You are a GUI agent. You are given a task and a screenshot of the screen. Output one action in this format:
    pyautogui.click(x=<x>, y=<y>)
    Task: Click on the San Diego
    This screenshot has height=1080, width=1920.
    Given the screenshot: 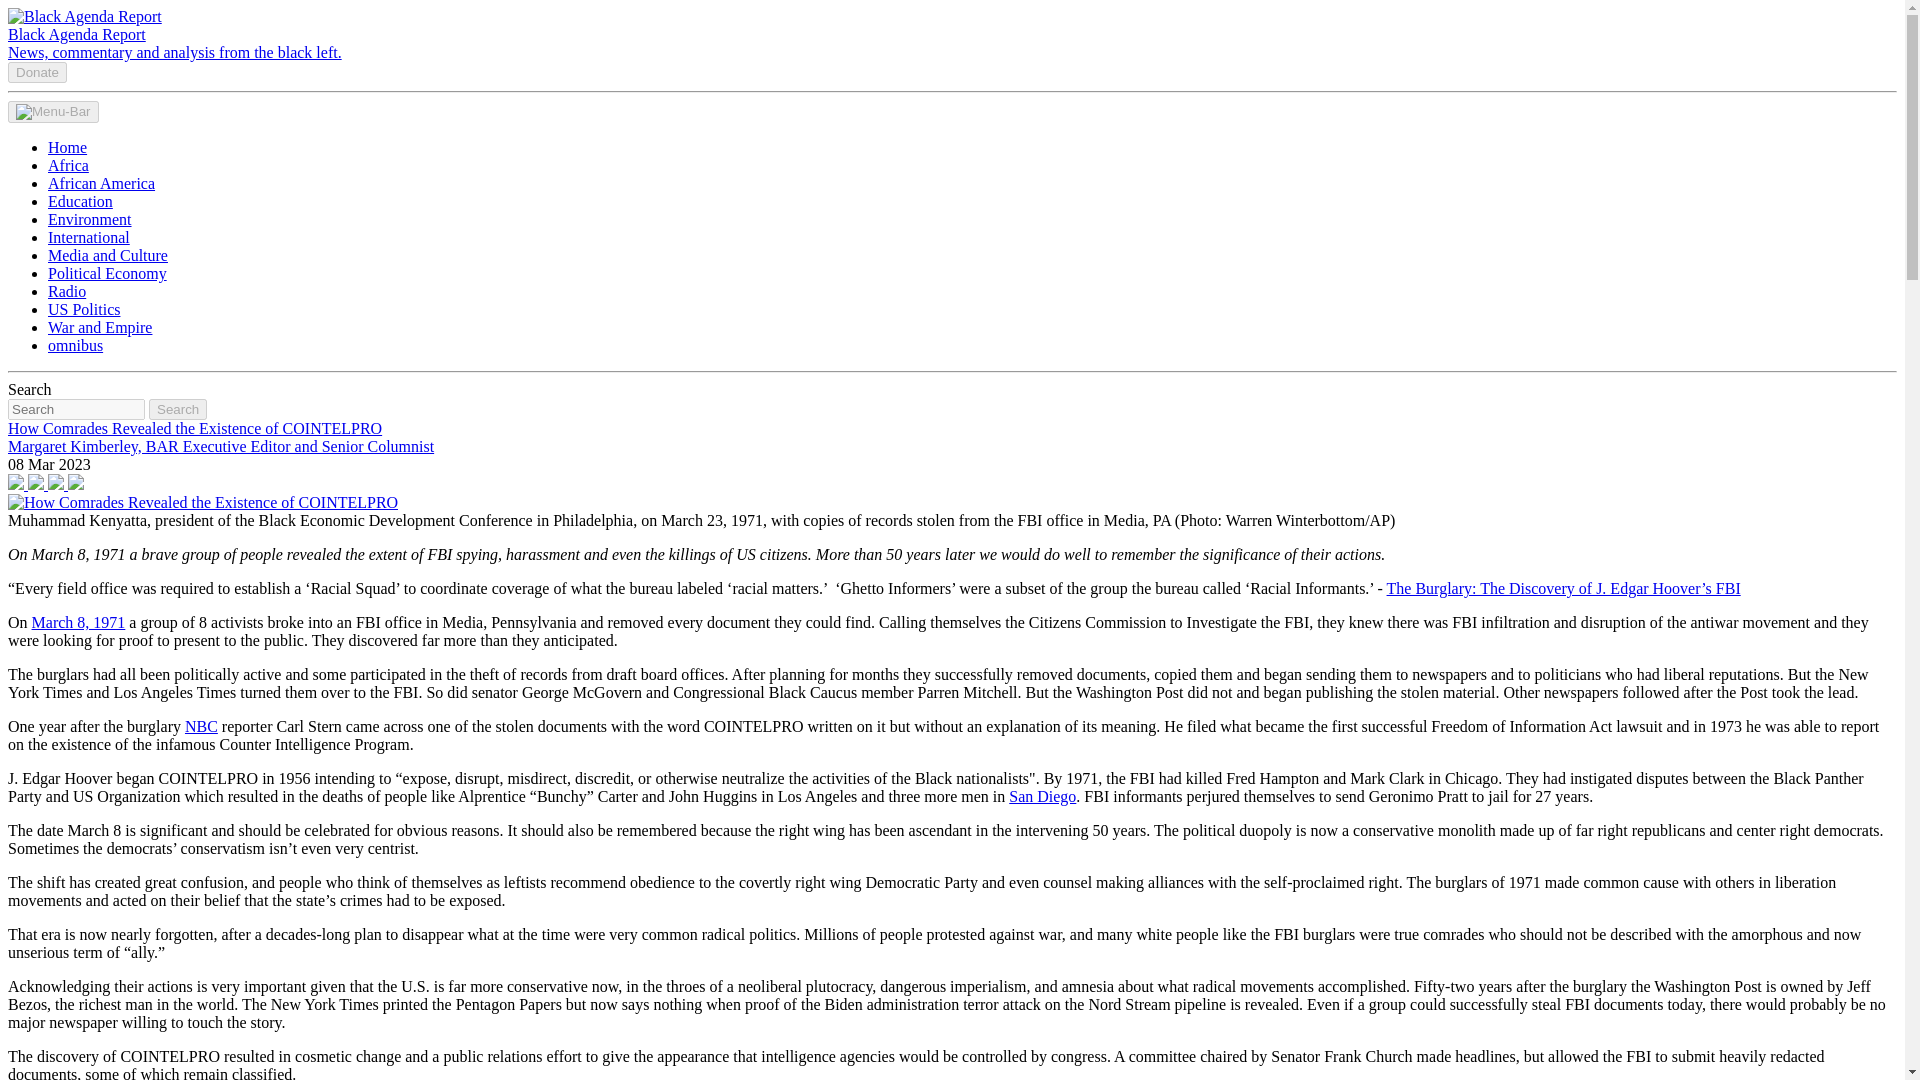 What is the action you would take?
    pyautogui.click(x=1042, y=796)
    